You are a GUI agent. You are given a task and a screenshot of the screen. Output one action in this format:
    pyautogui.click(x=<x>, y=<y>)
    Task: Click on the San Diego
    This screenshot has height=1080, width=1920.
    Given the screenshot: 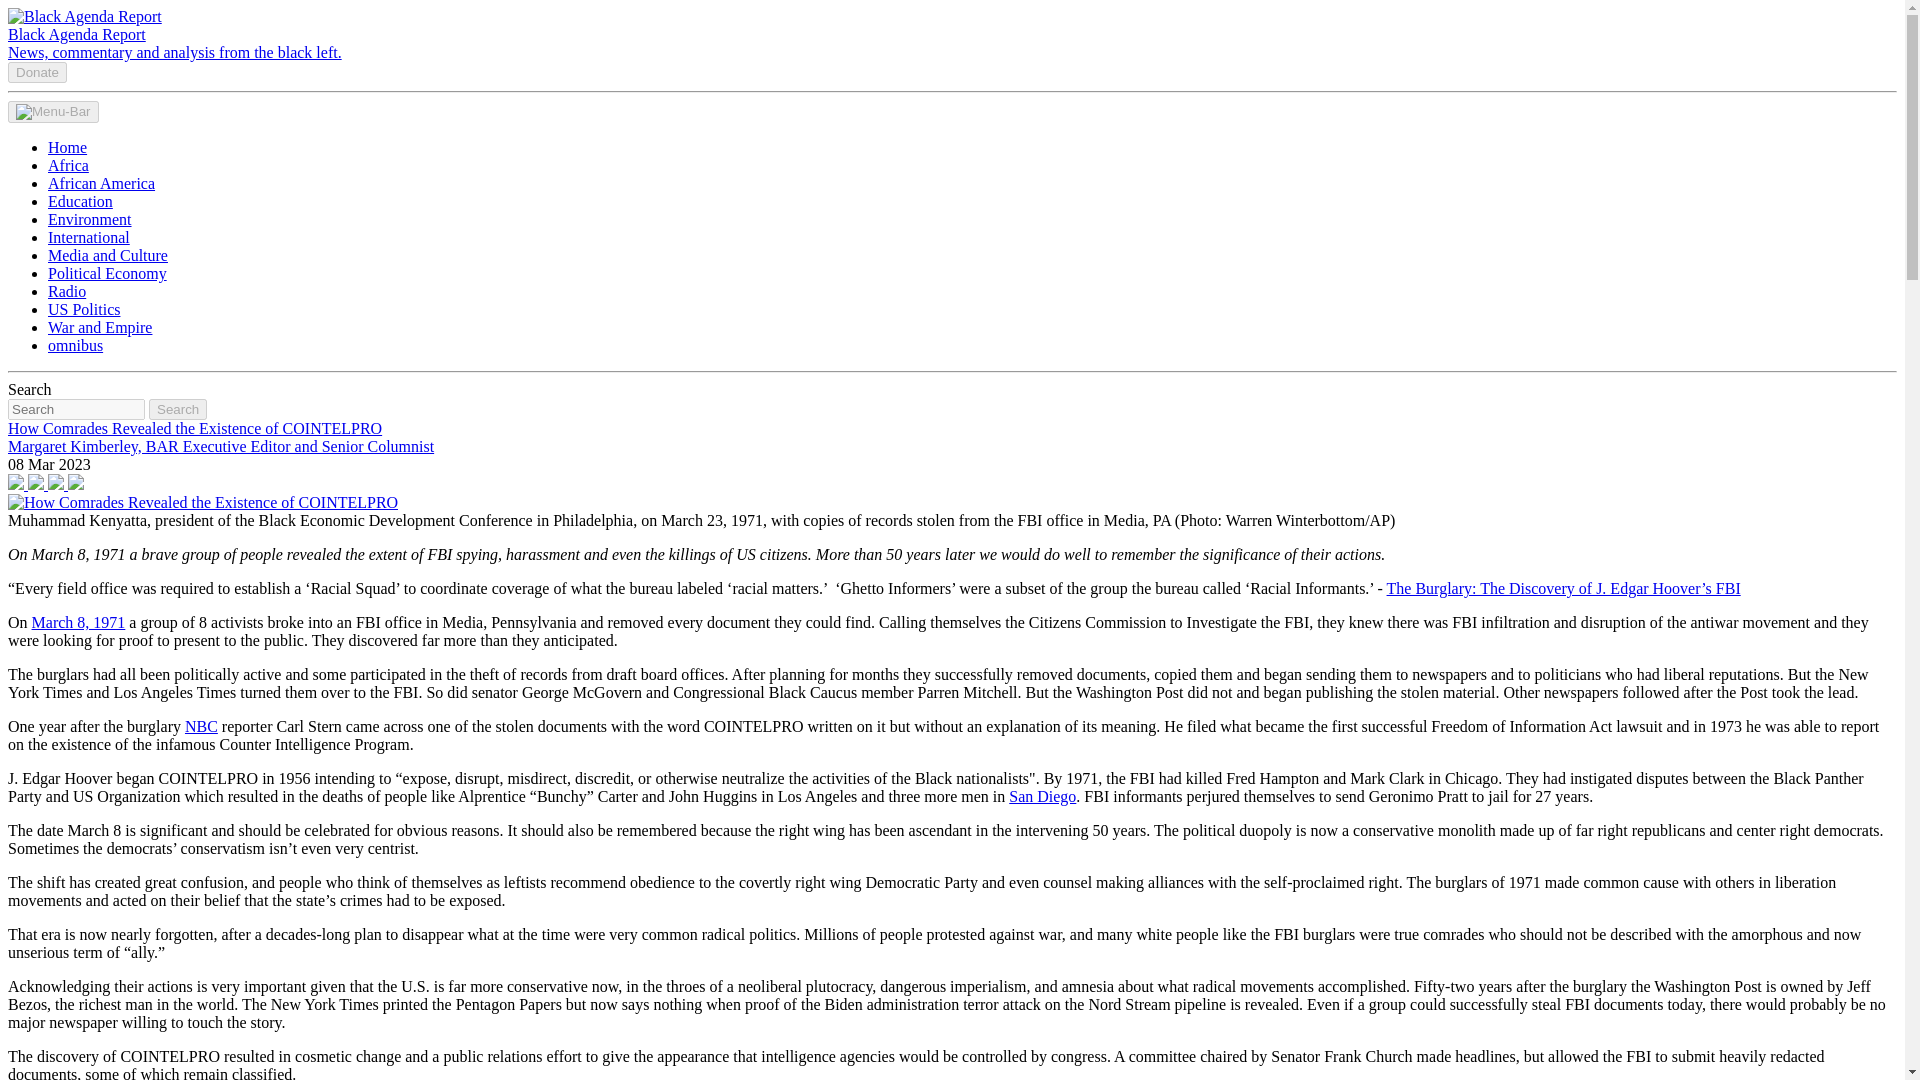 What is the action you would take?
    pyautogui.click(x=1042, y=796)
    